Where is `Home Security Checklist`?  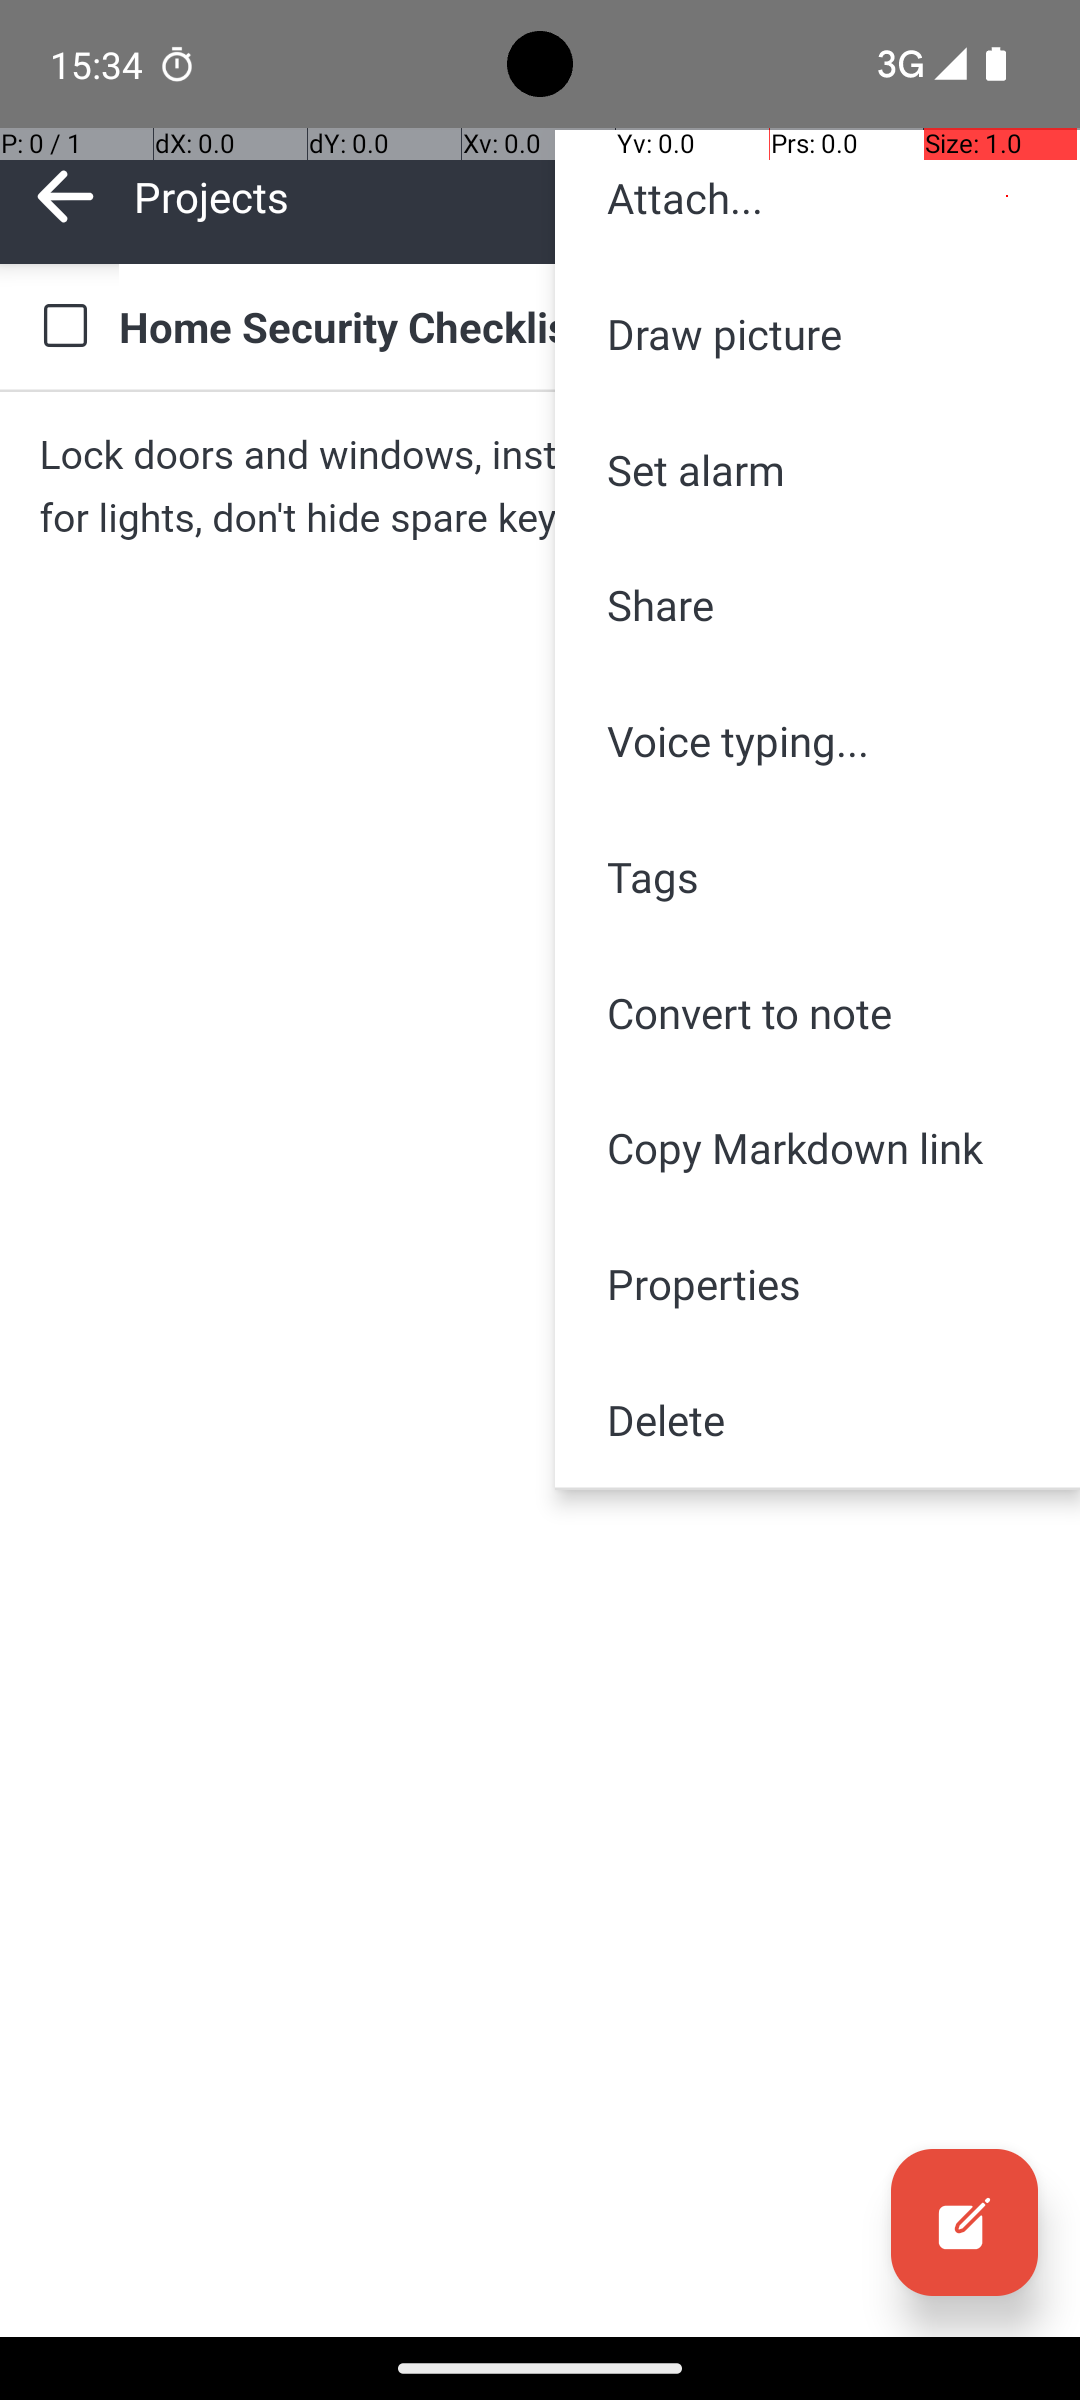 Home Security Checklist is located at coordinates (580, 326).